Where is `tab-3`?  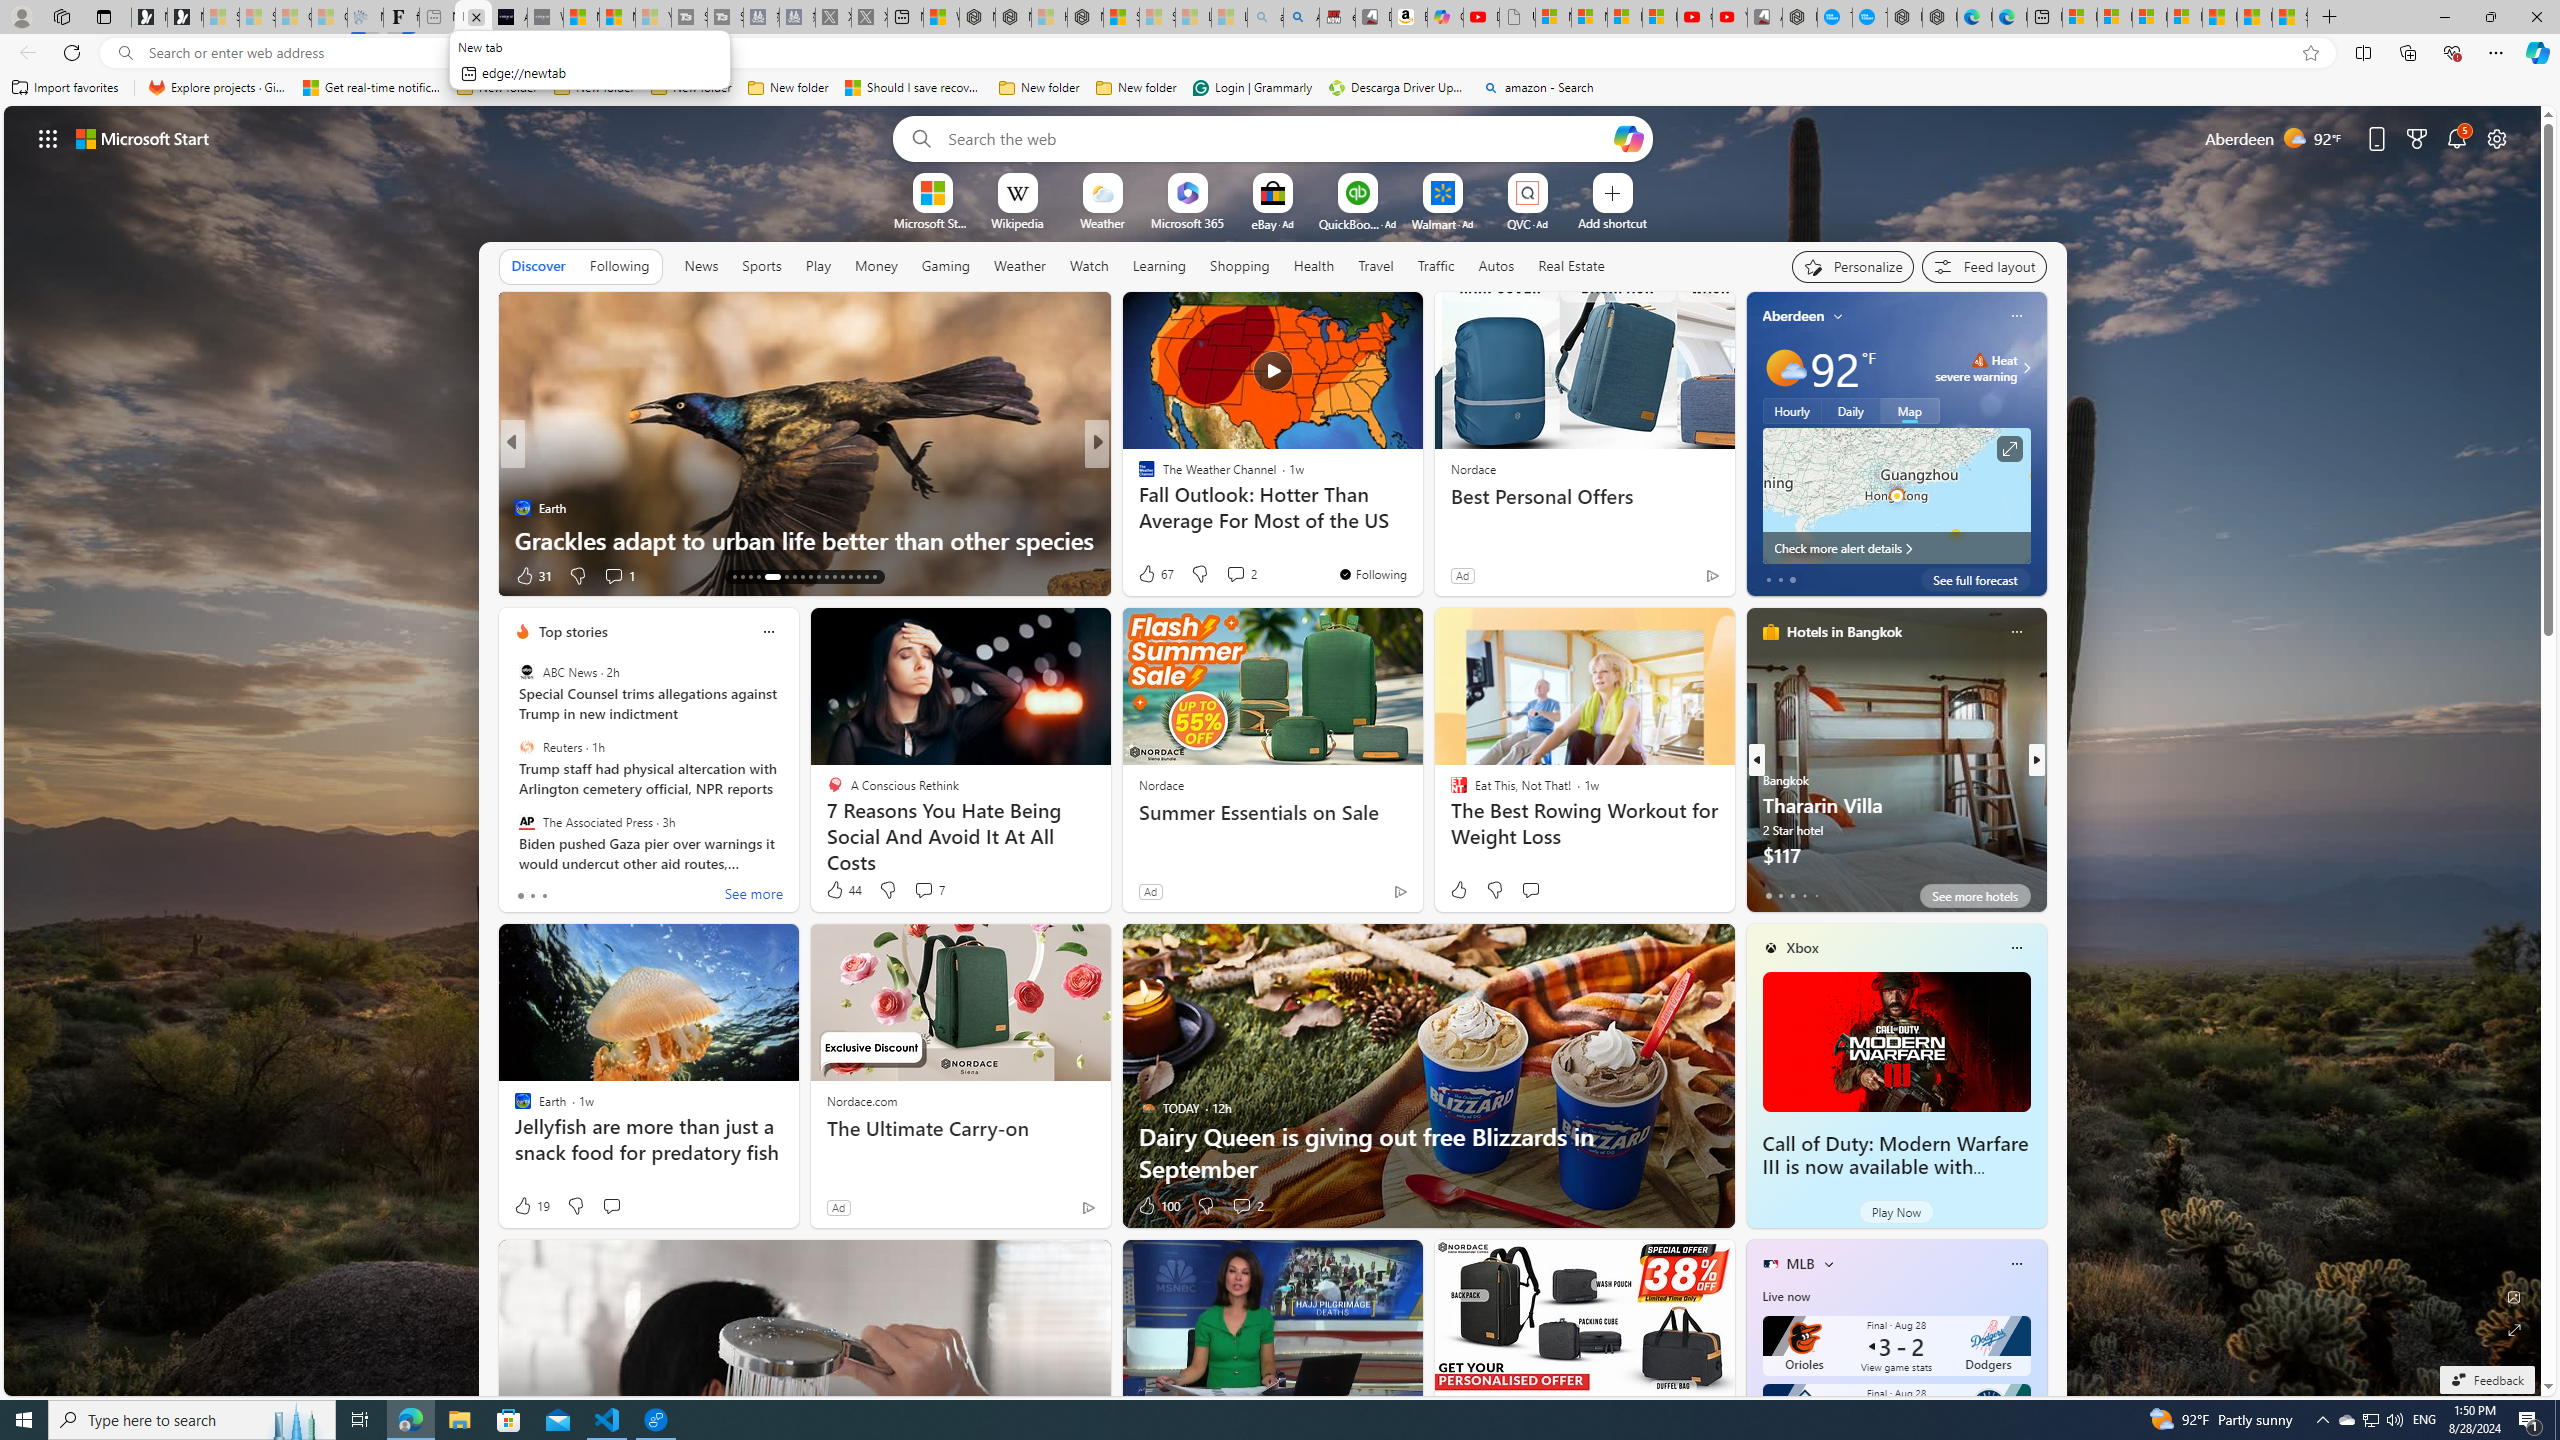
tab-3 is located at coordinates (1803, 895).